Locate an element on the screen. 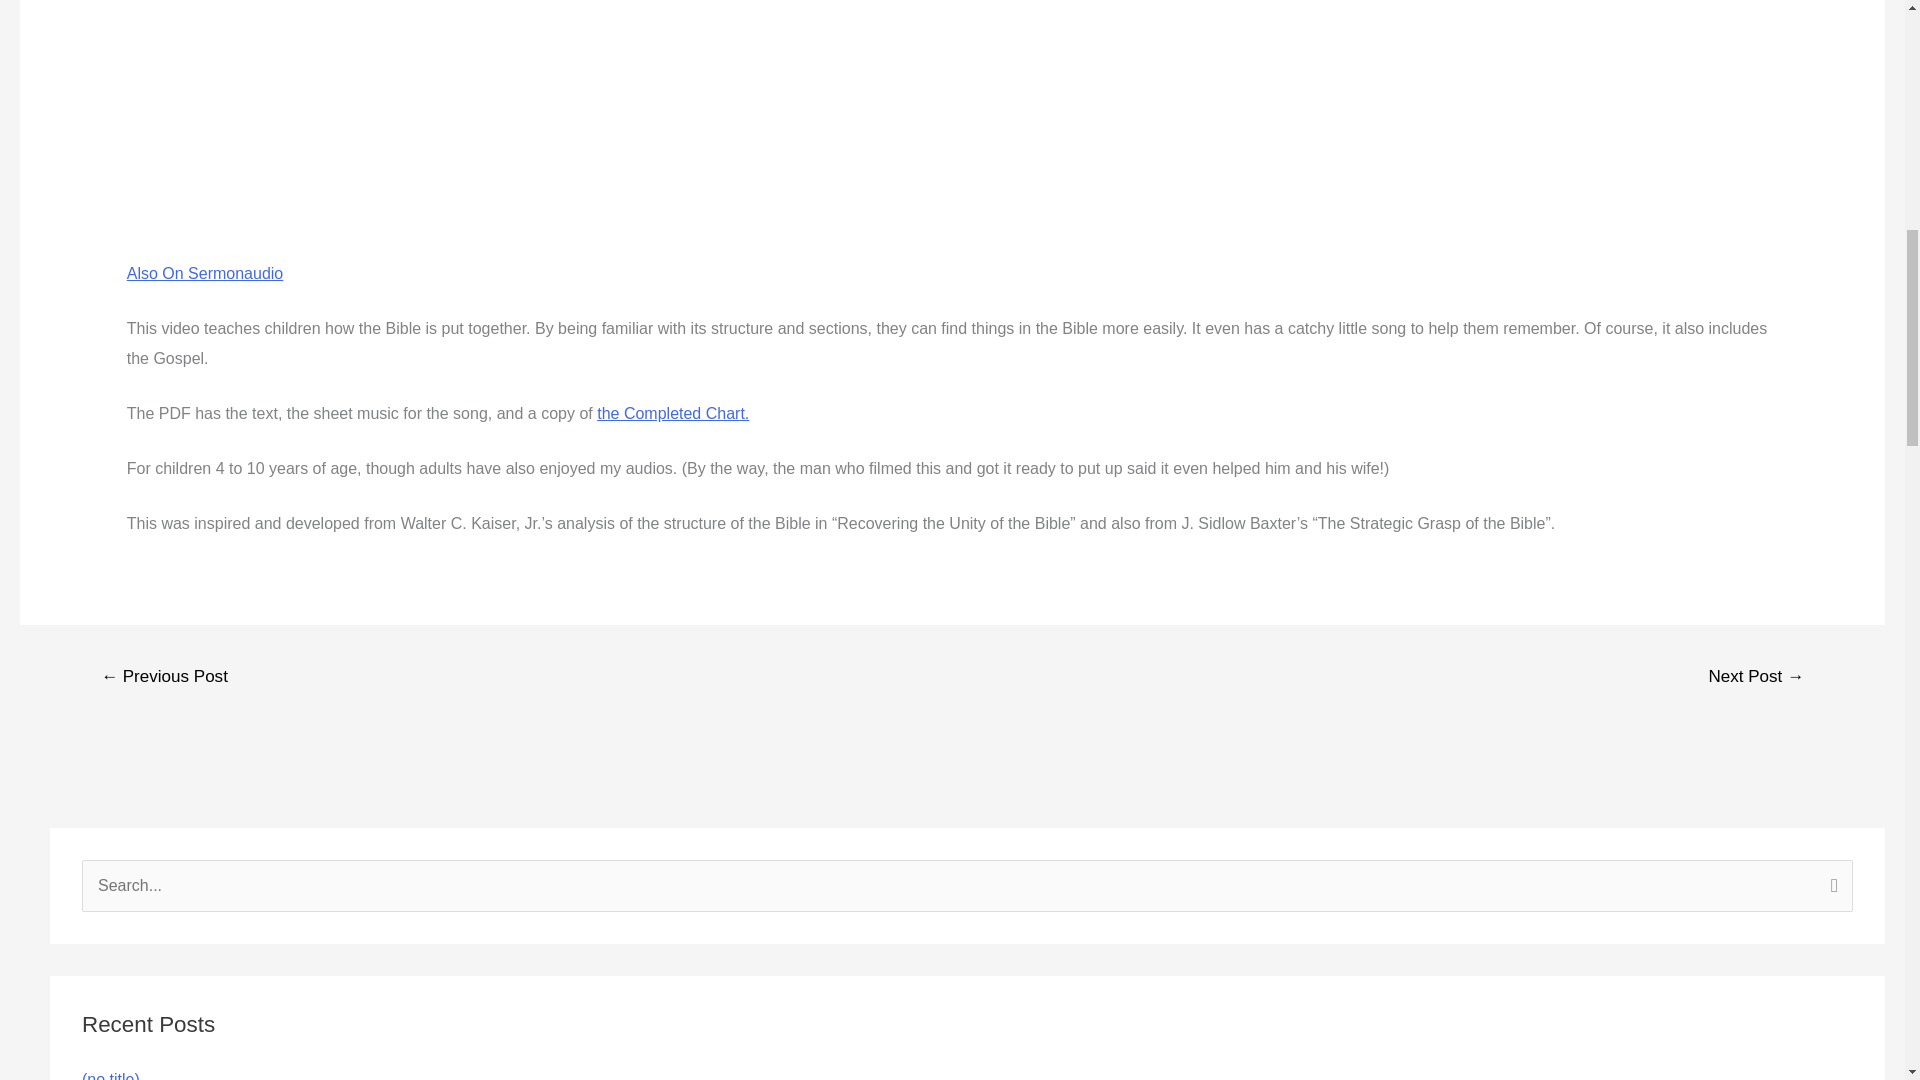 The image size is (1920, 1080). the Completed Chart. is located at coordinates (672, 414).